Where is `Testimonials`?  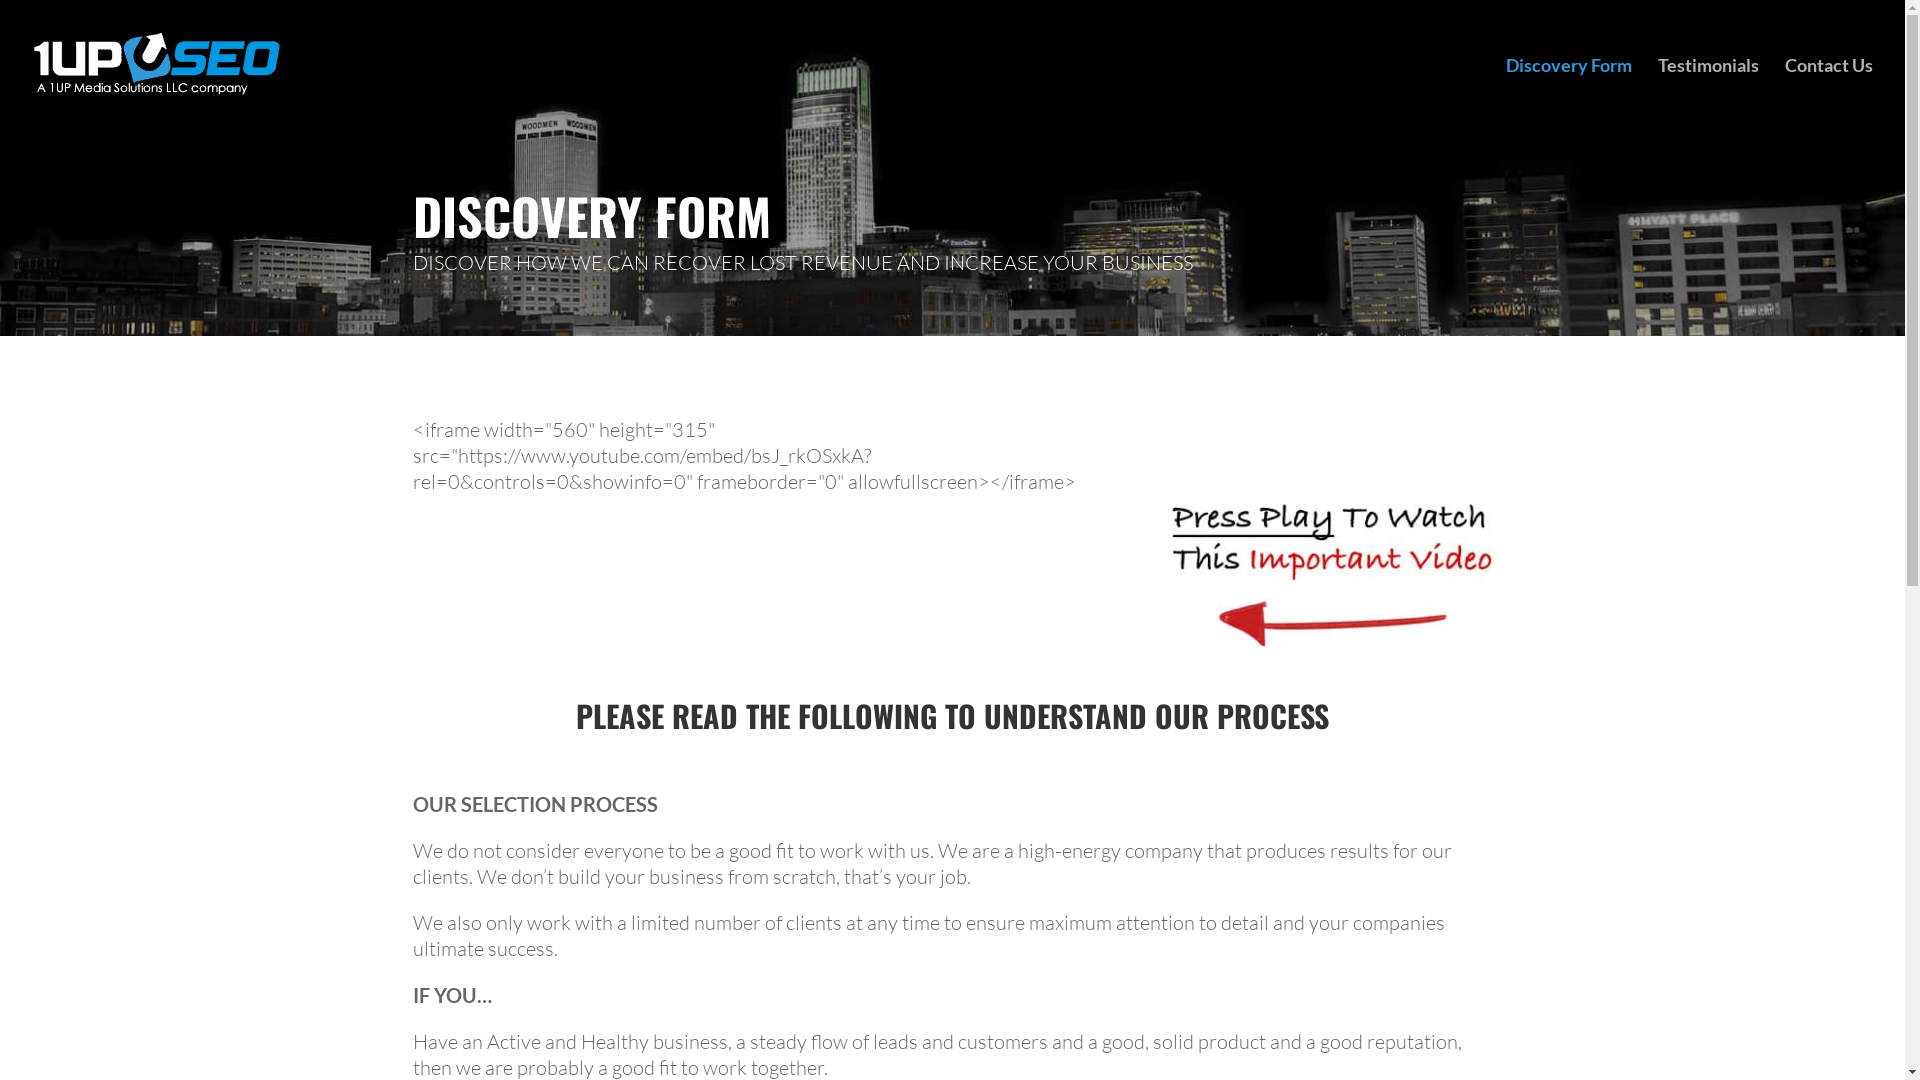 Testimonials is located at coordinates (1708, 94).